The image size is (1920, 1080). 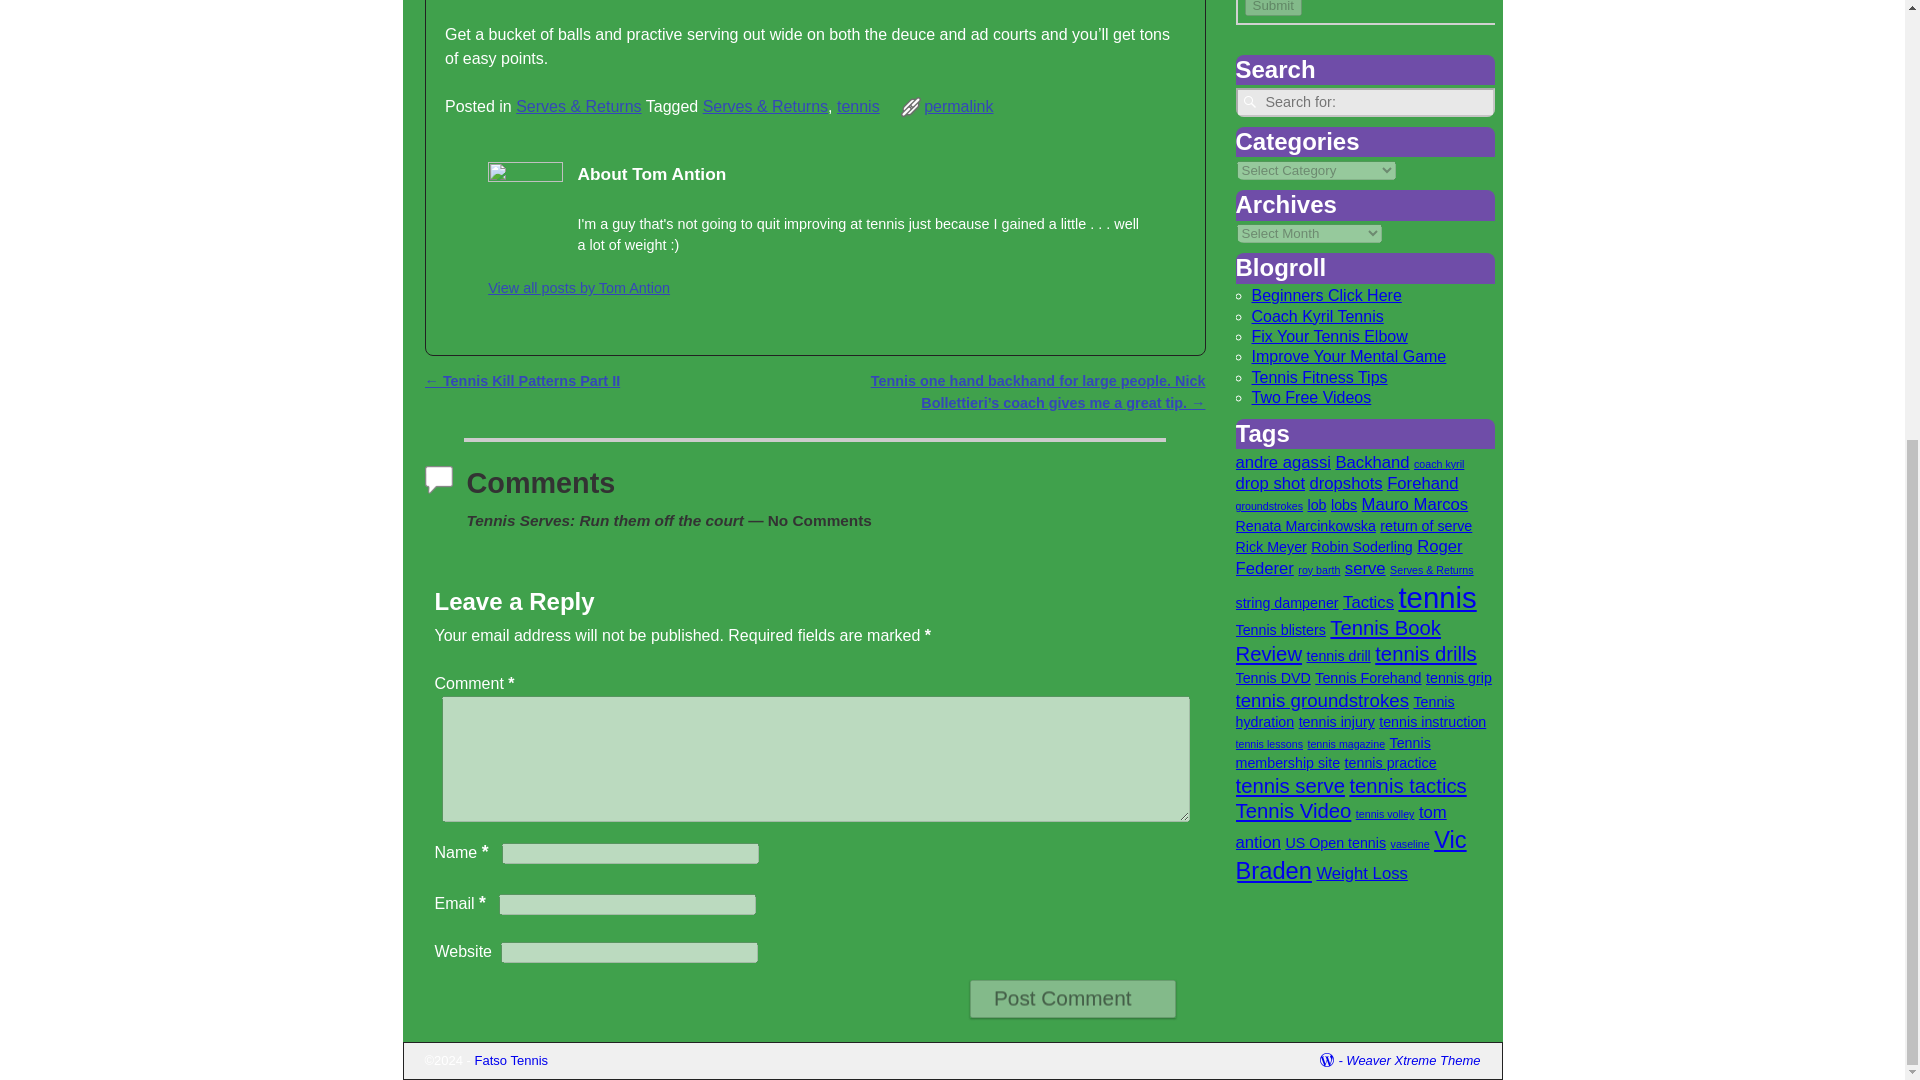 I want to click on Weaver Xtreme Theme, so click(x=1412, y=1060).